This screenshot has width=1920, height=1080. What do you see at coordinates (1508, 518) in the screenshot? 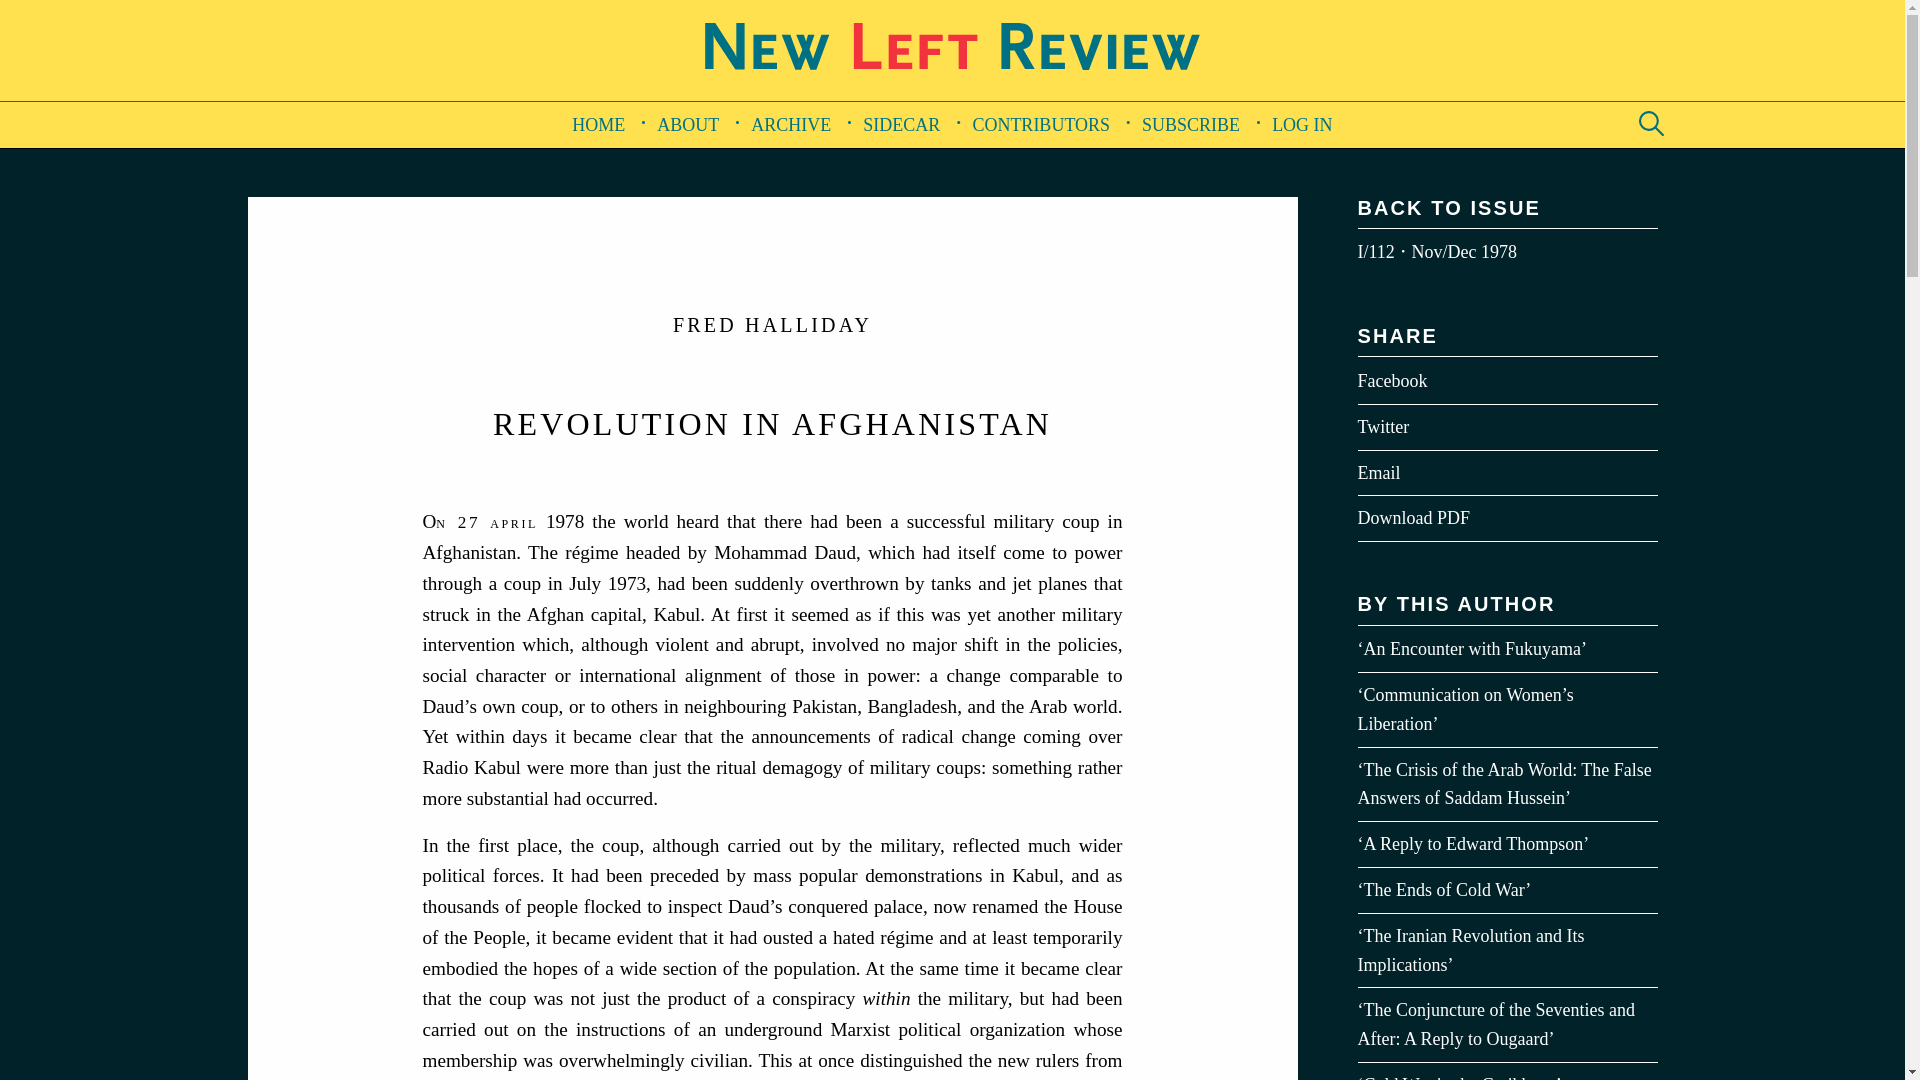
I see `Download PDF` at bounding box center [1508, 518].